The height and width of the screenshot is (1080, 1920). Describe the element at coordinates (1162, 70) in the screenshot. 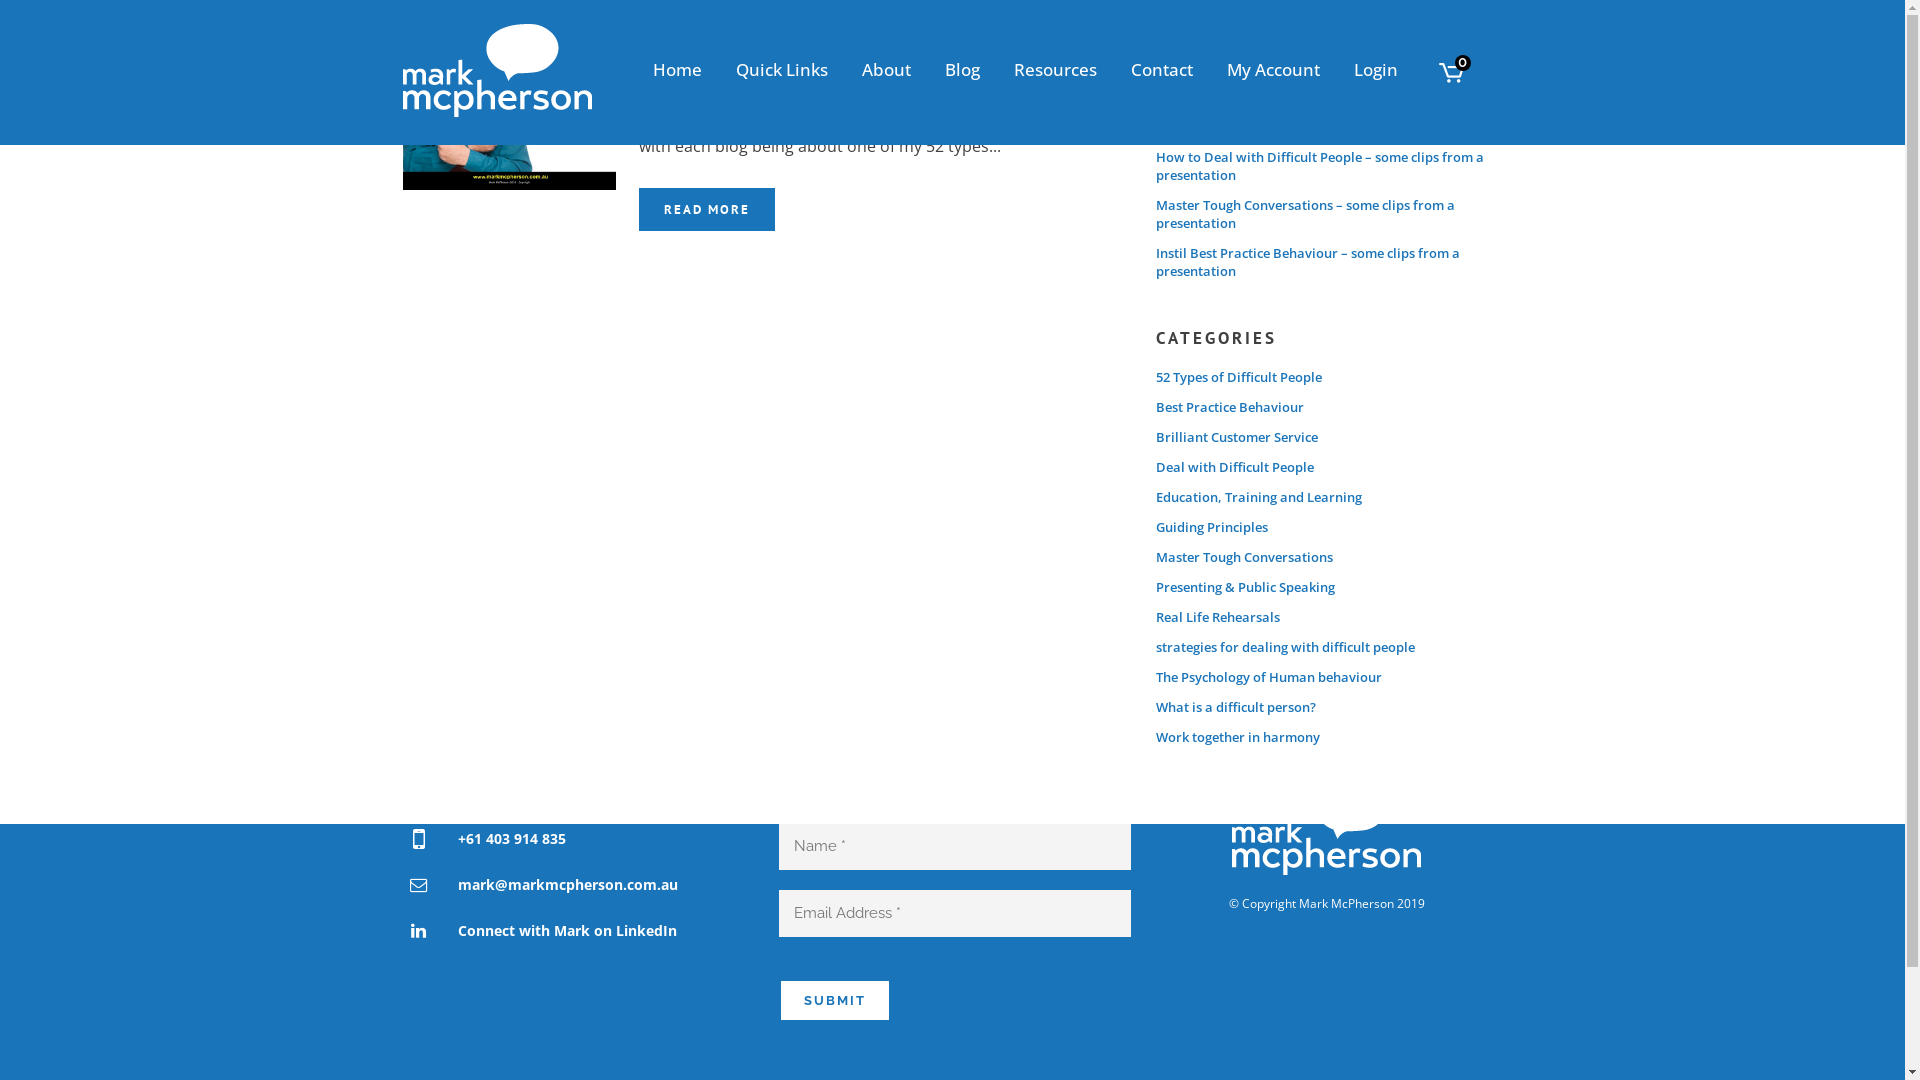

I see `Contact` at that location.